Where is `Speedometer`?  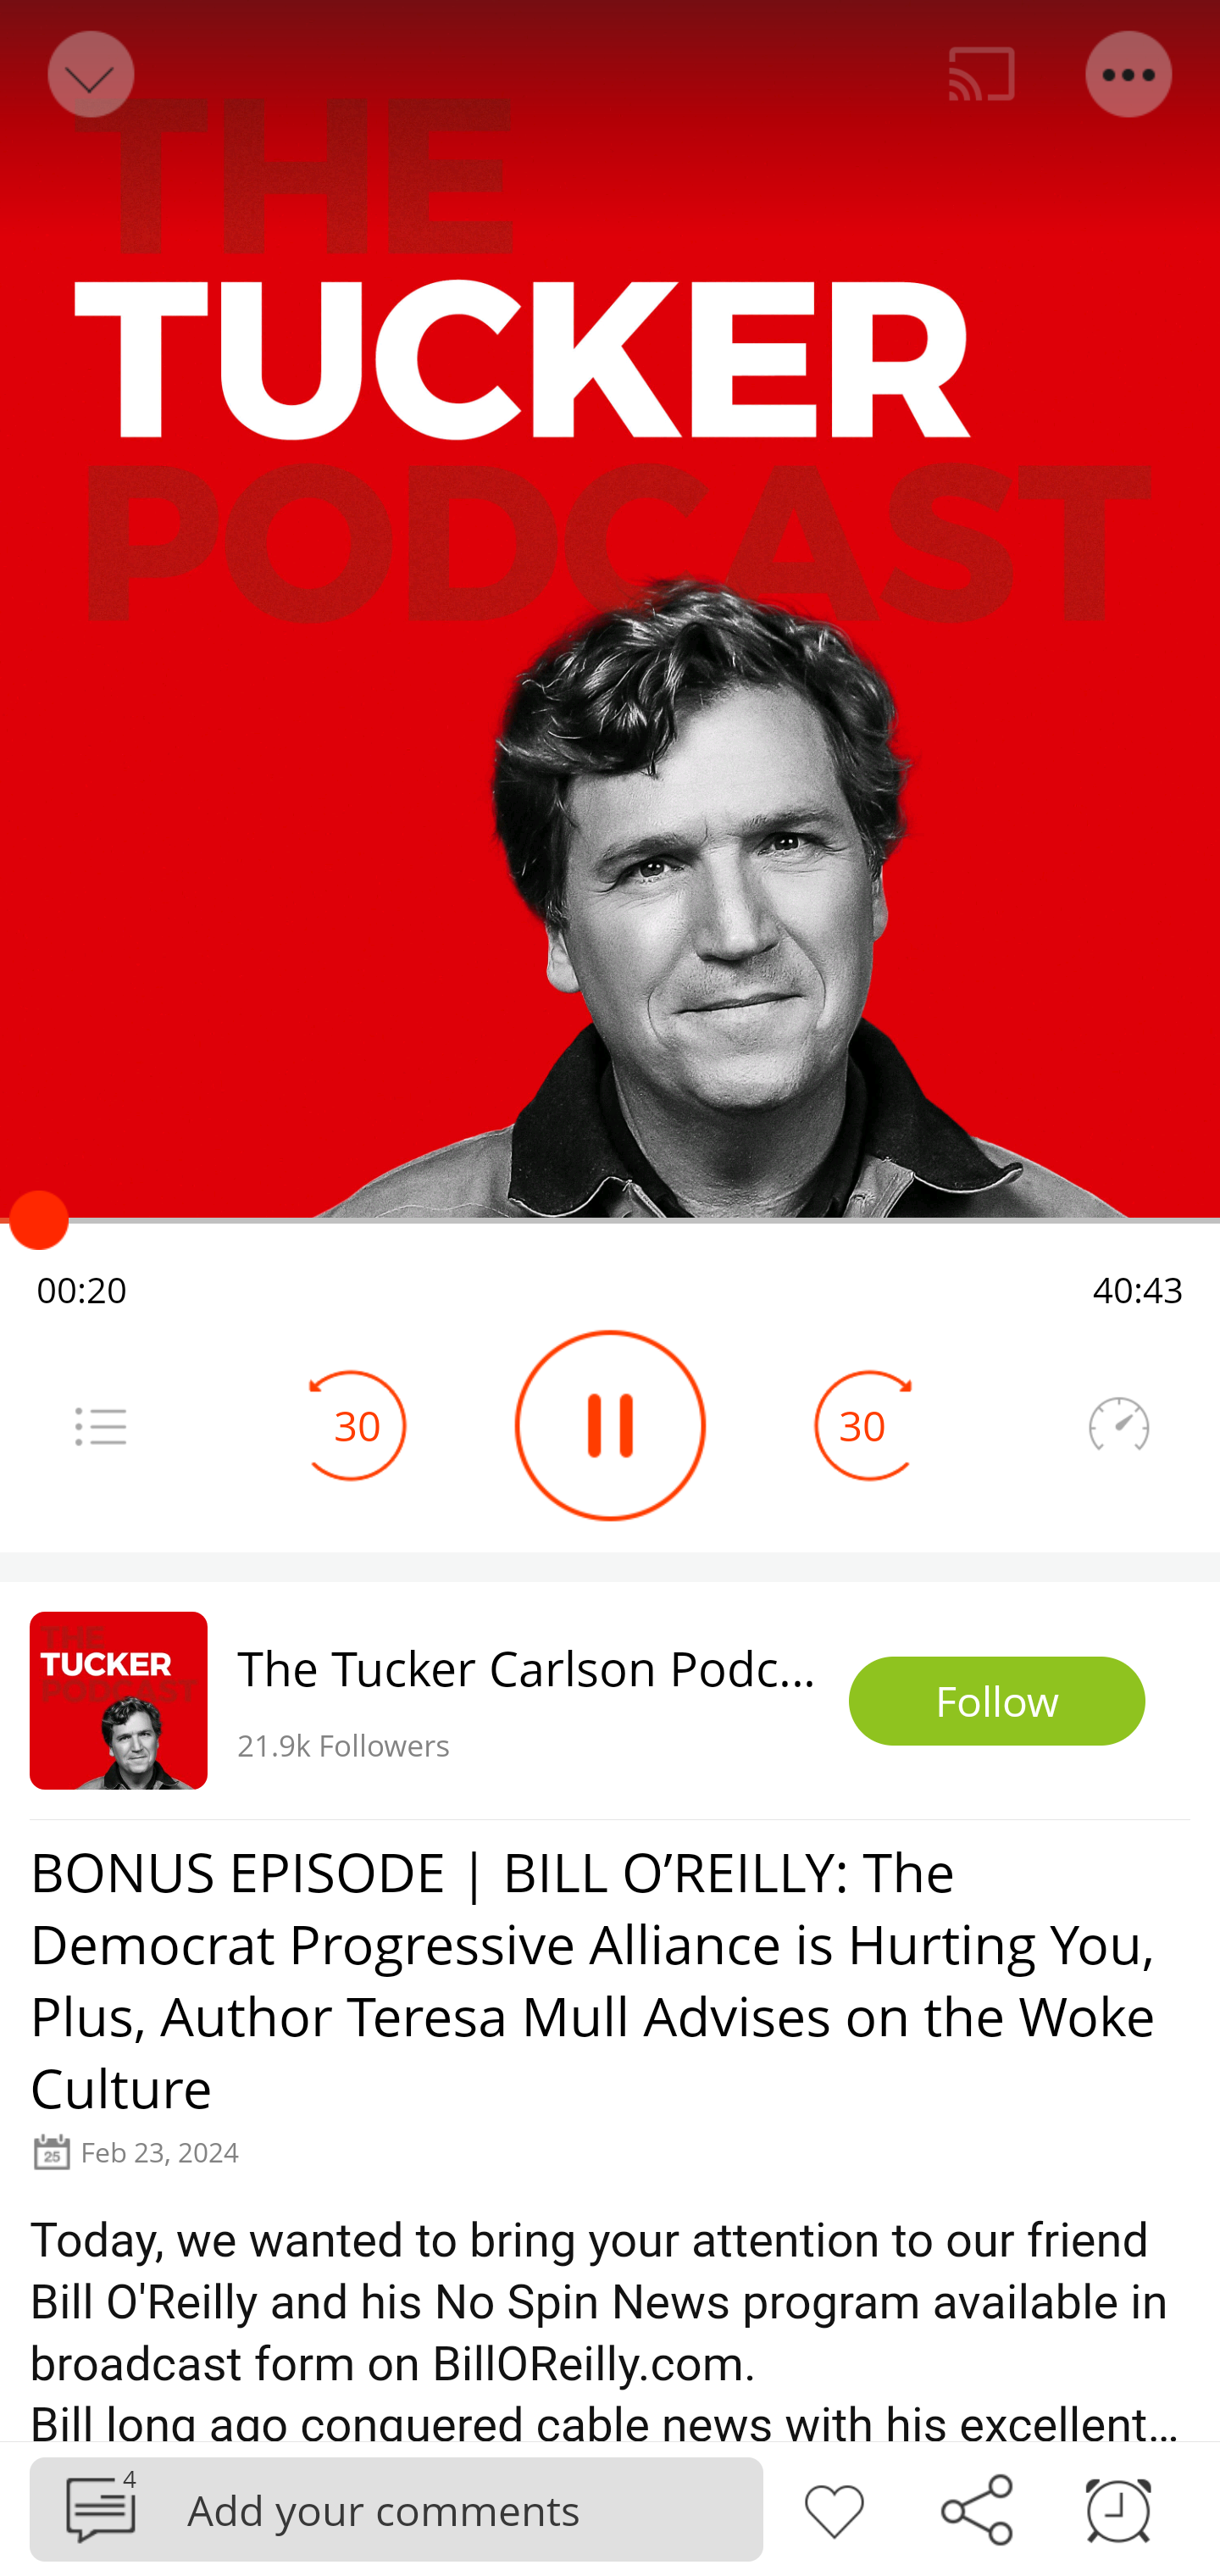 Speedometer is located at coordinates (1118, 1425).